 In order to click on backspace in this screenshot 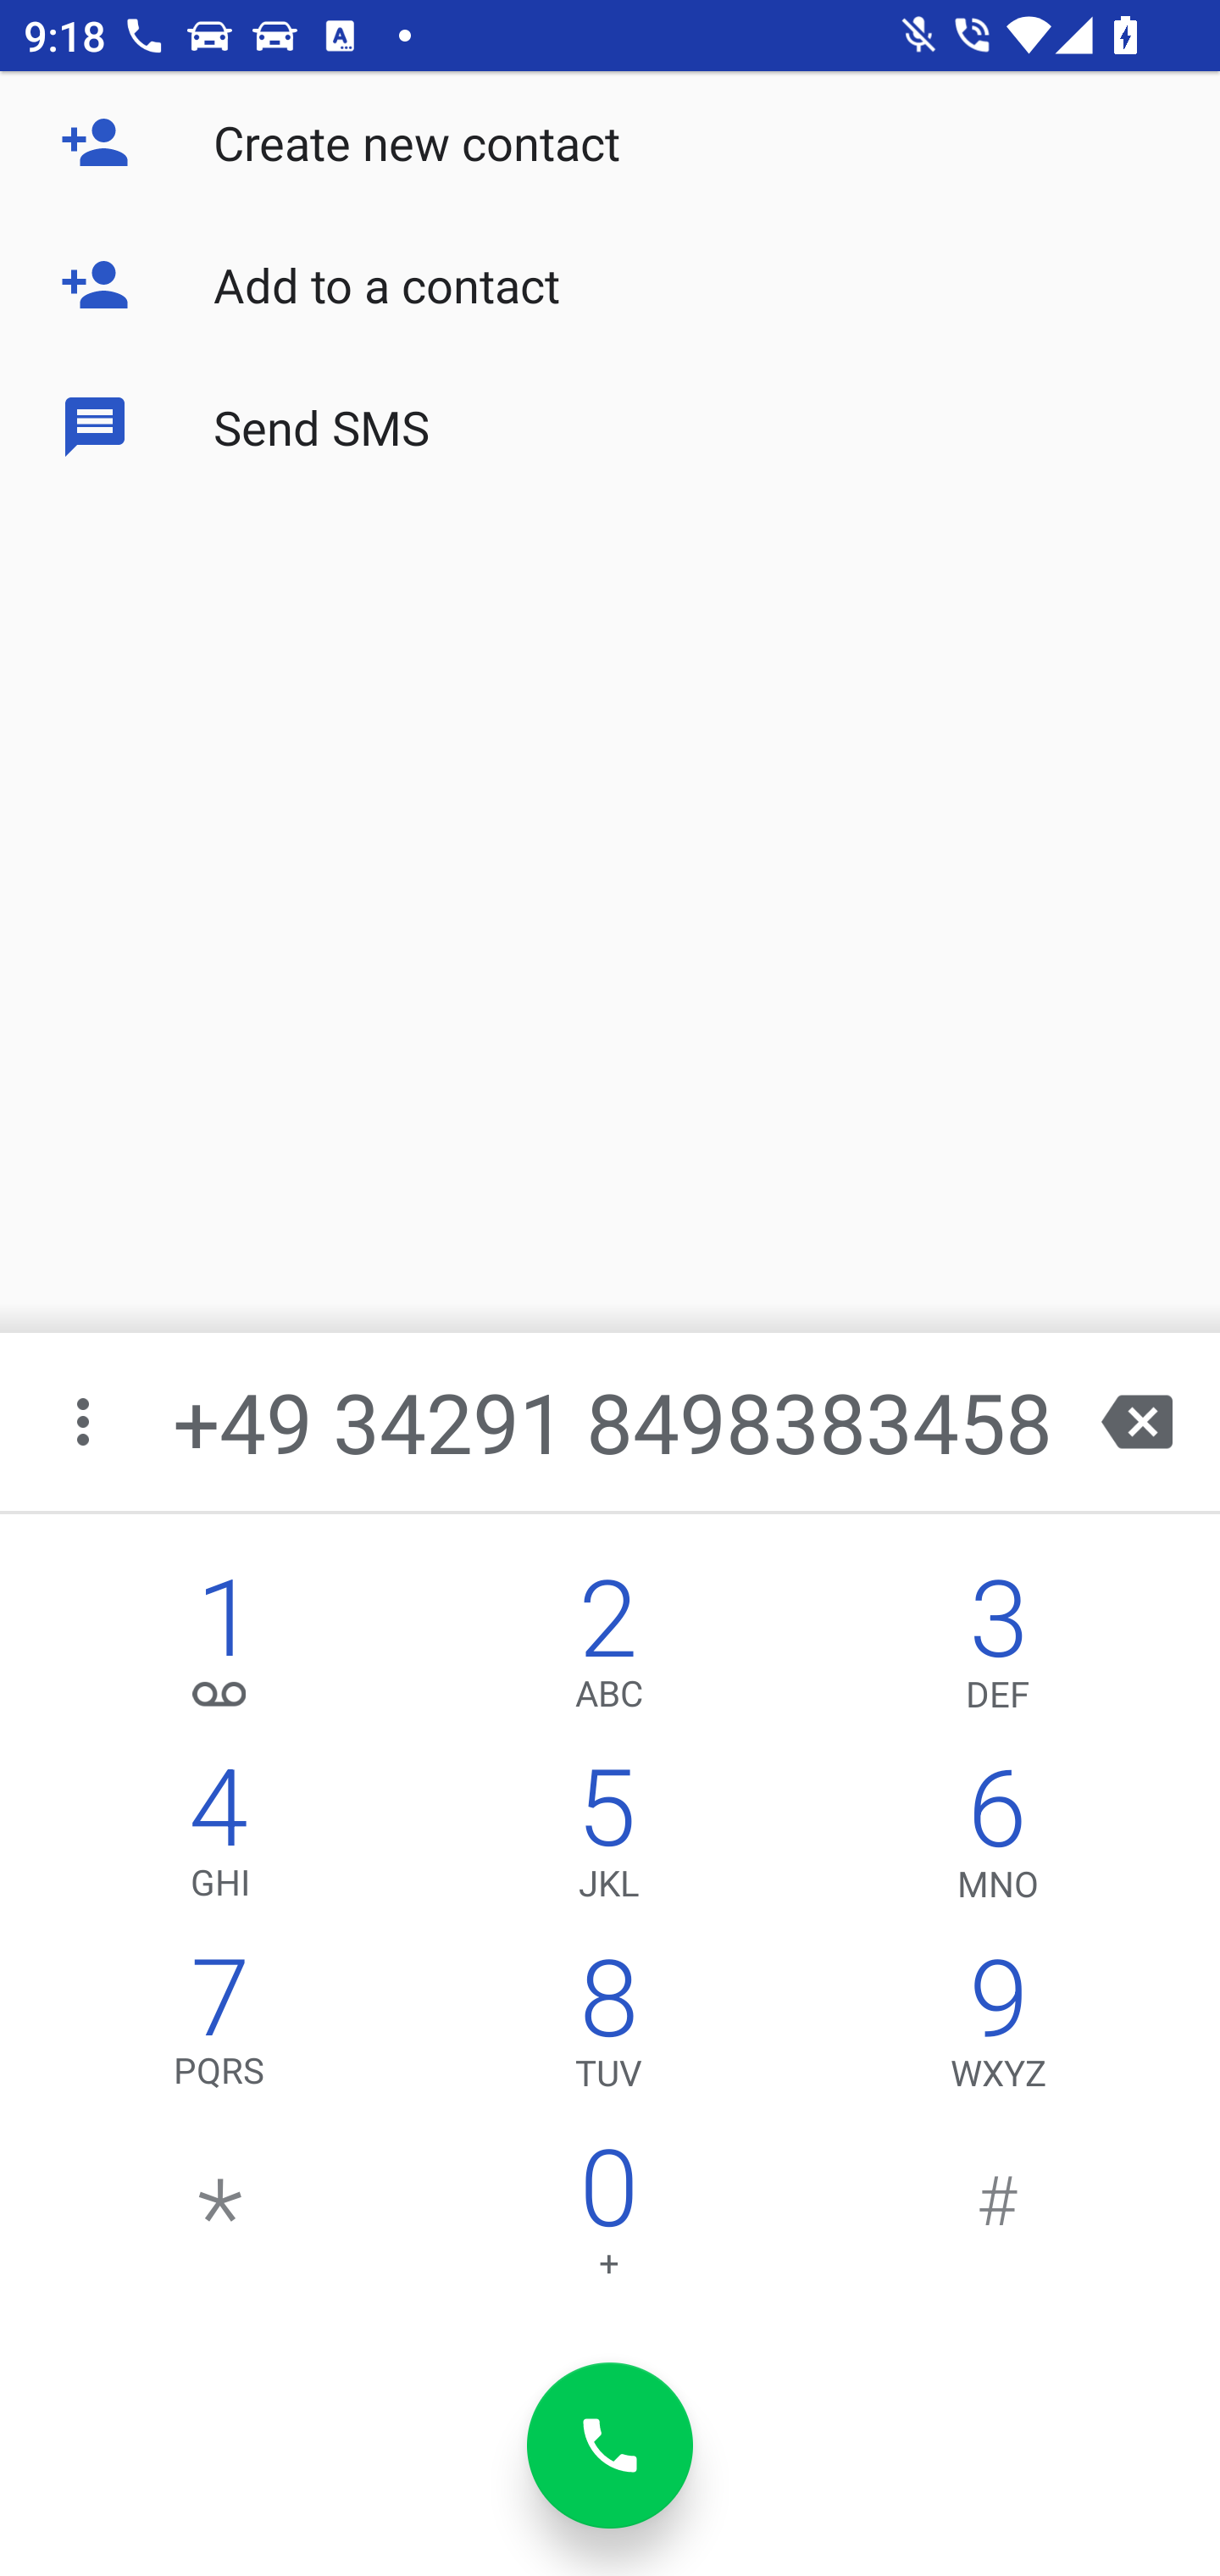, I will do `click(1137, 1422)`.